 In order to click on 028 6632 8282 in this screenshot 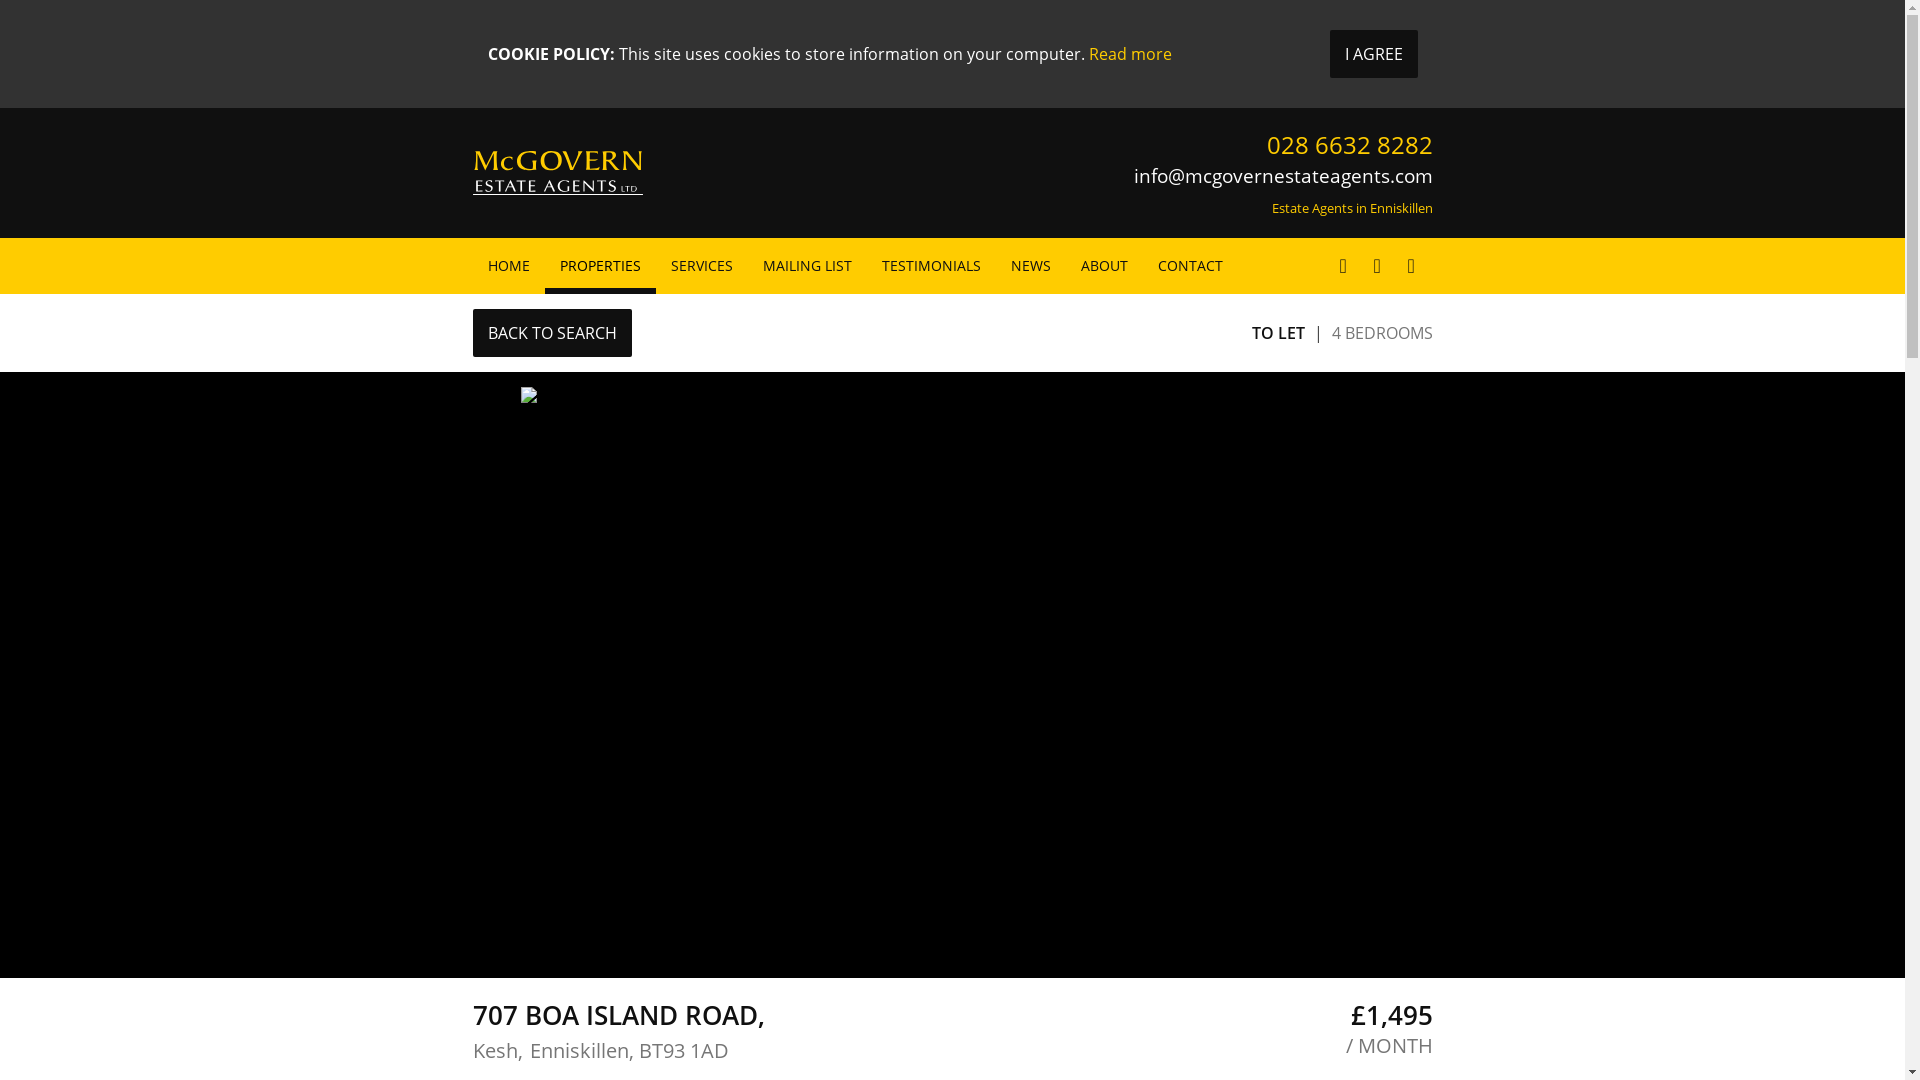, I will do `click(1348, 144)`.